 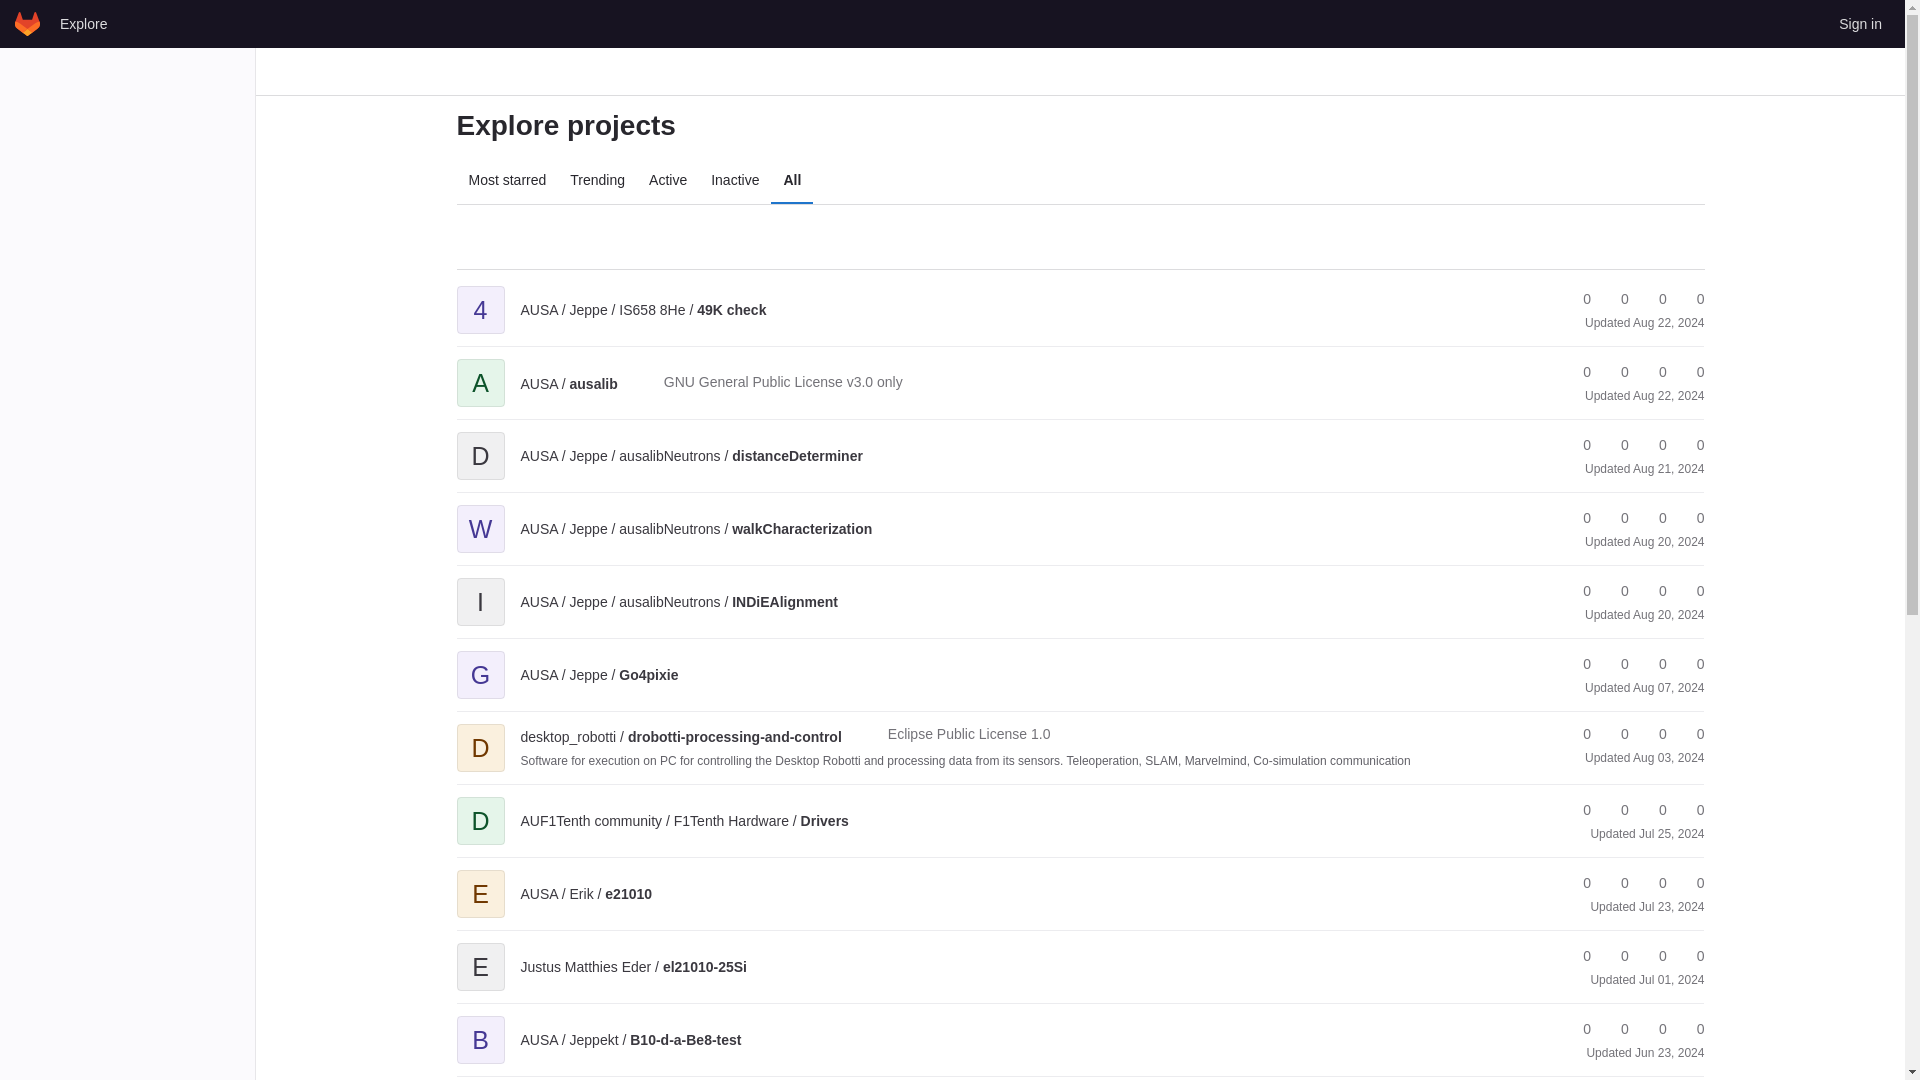 I want to click on A, so click(x=480, y=368).